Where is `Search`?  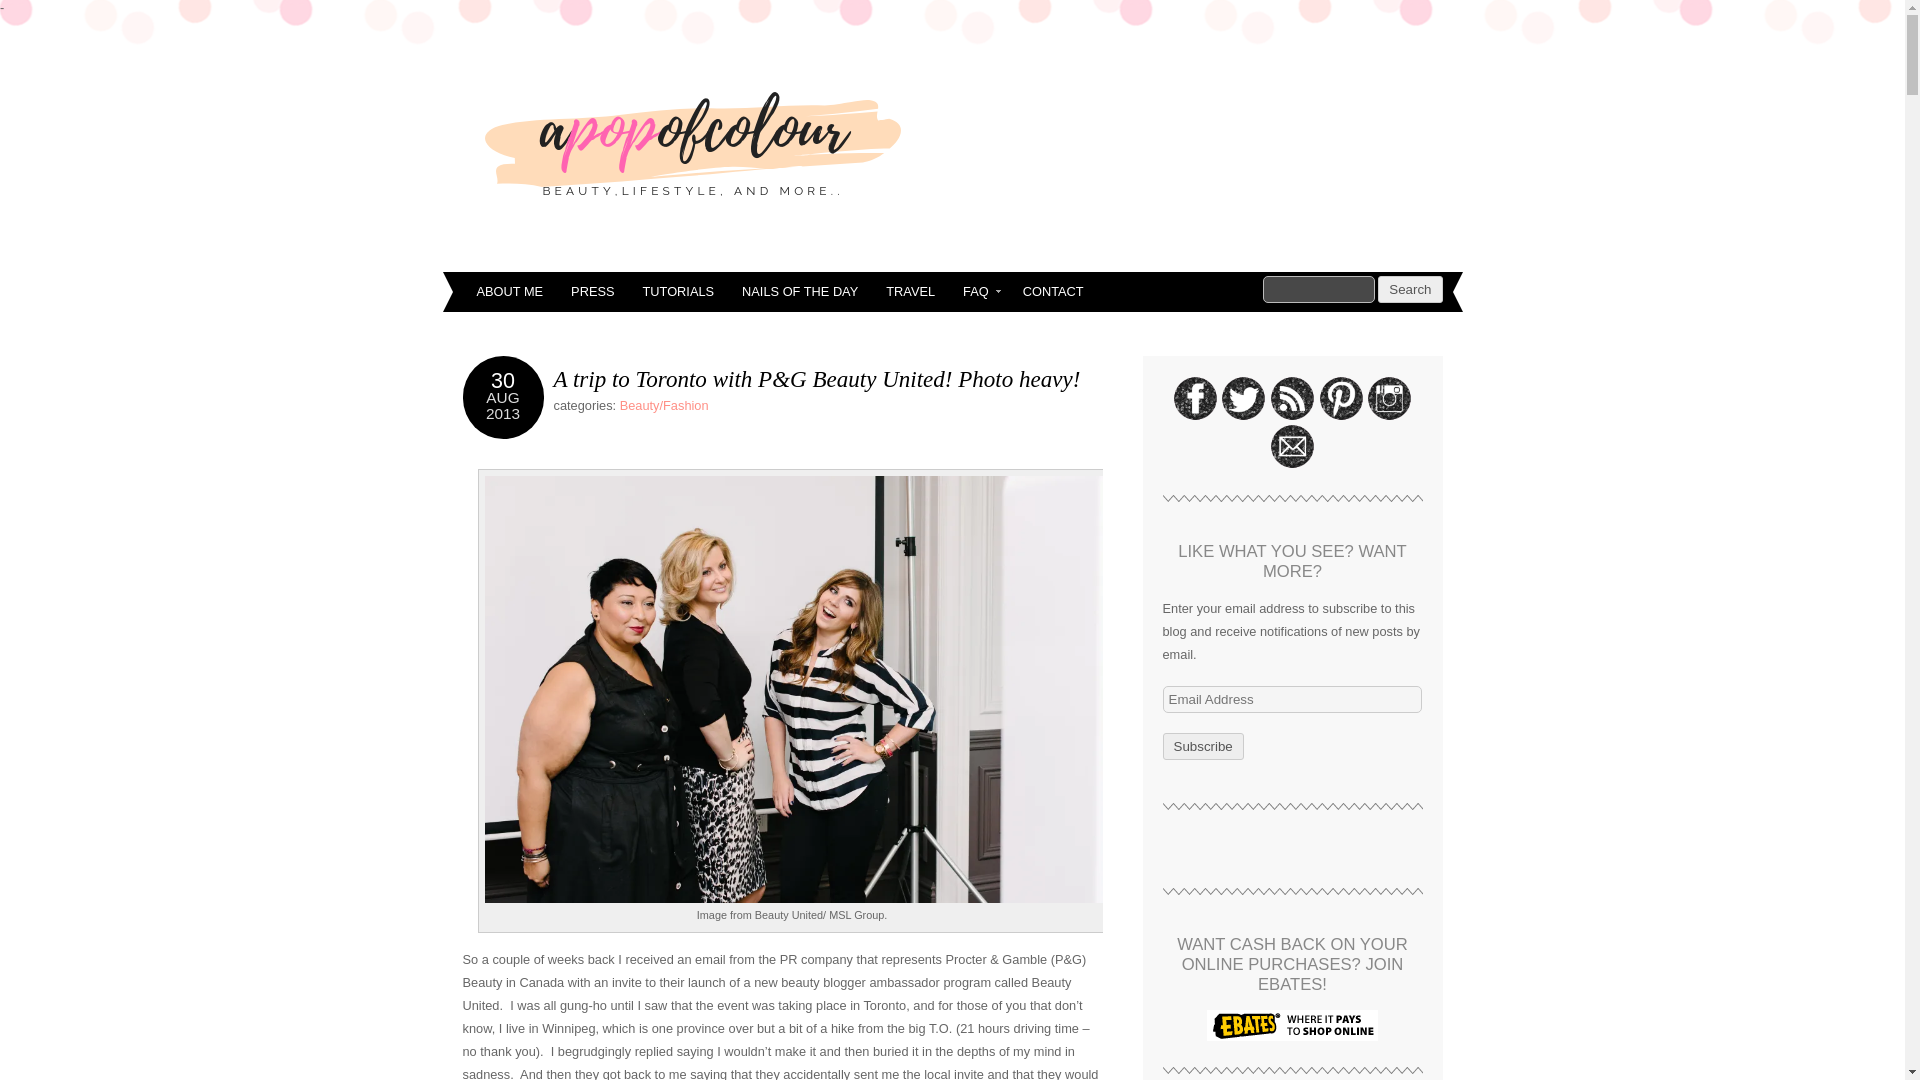 Search is located at coordinates (1410, 290).